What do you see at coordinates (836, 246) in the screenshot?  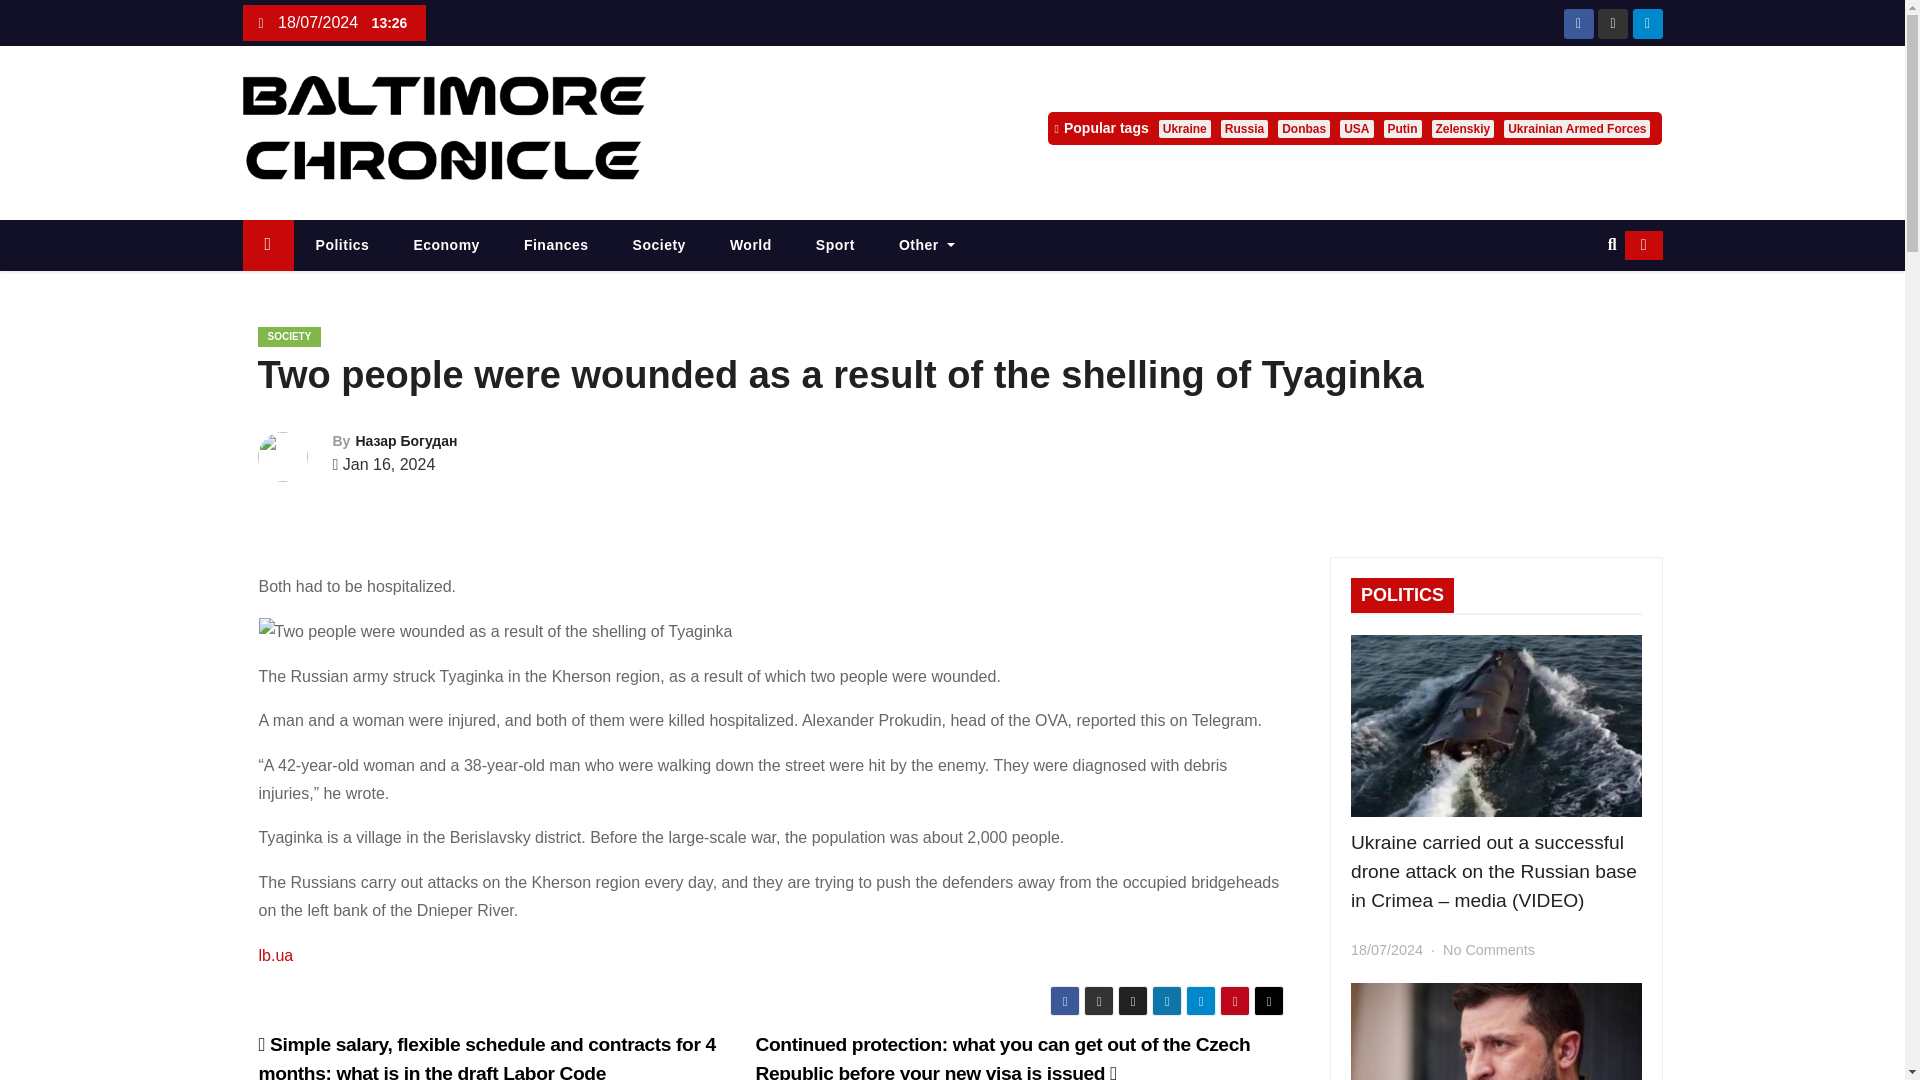 I see `Sport` at bounding box center [836, 246].